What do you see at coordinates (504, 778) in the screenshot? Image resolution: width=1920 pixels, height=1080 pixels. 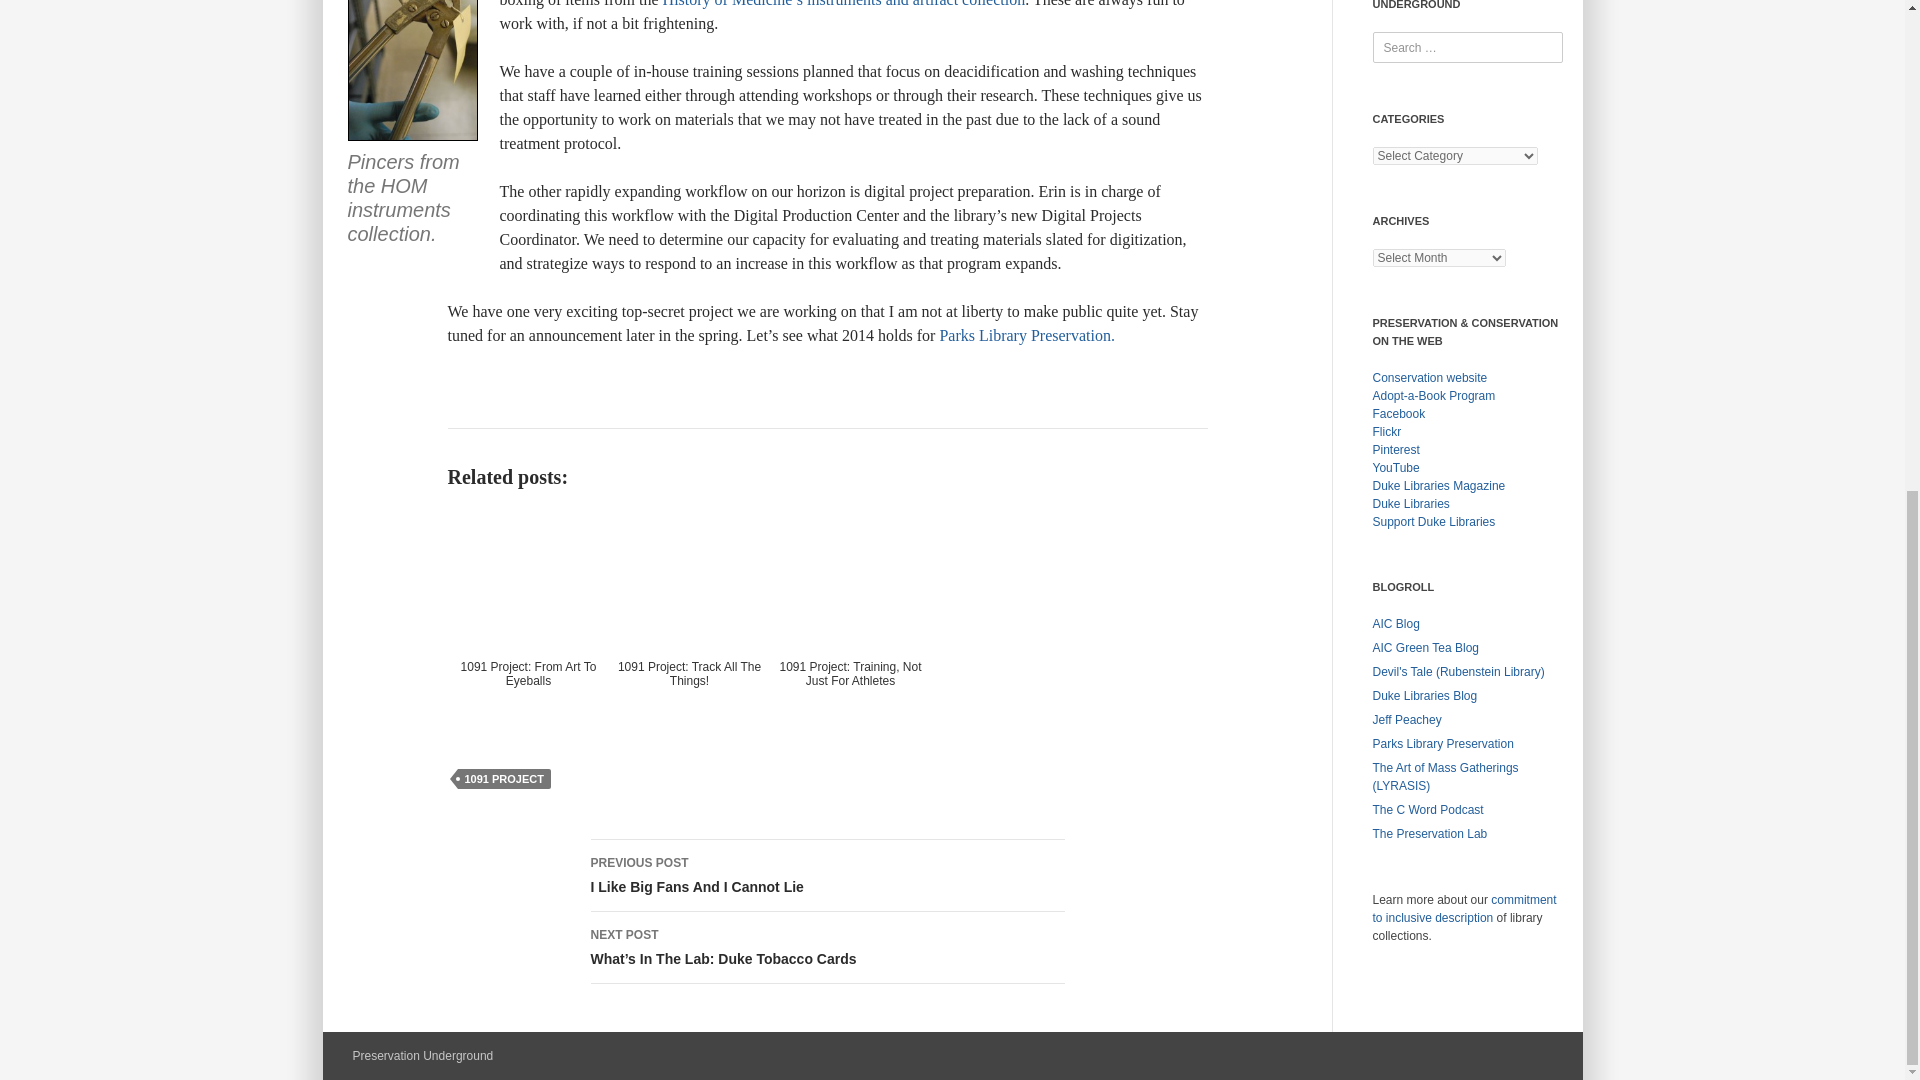 I see `1091 PROJECT` at bounding box center [504, 778].